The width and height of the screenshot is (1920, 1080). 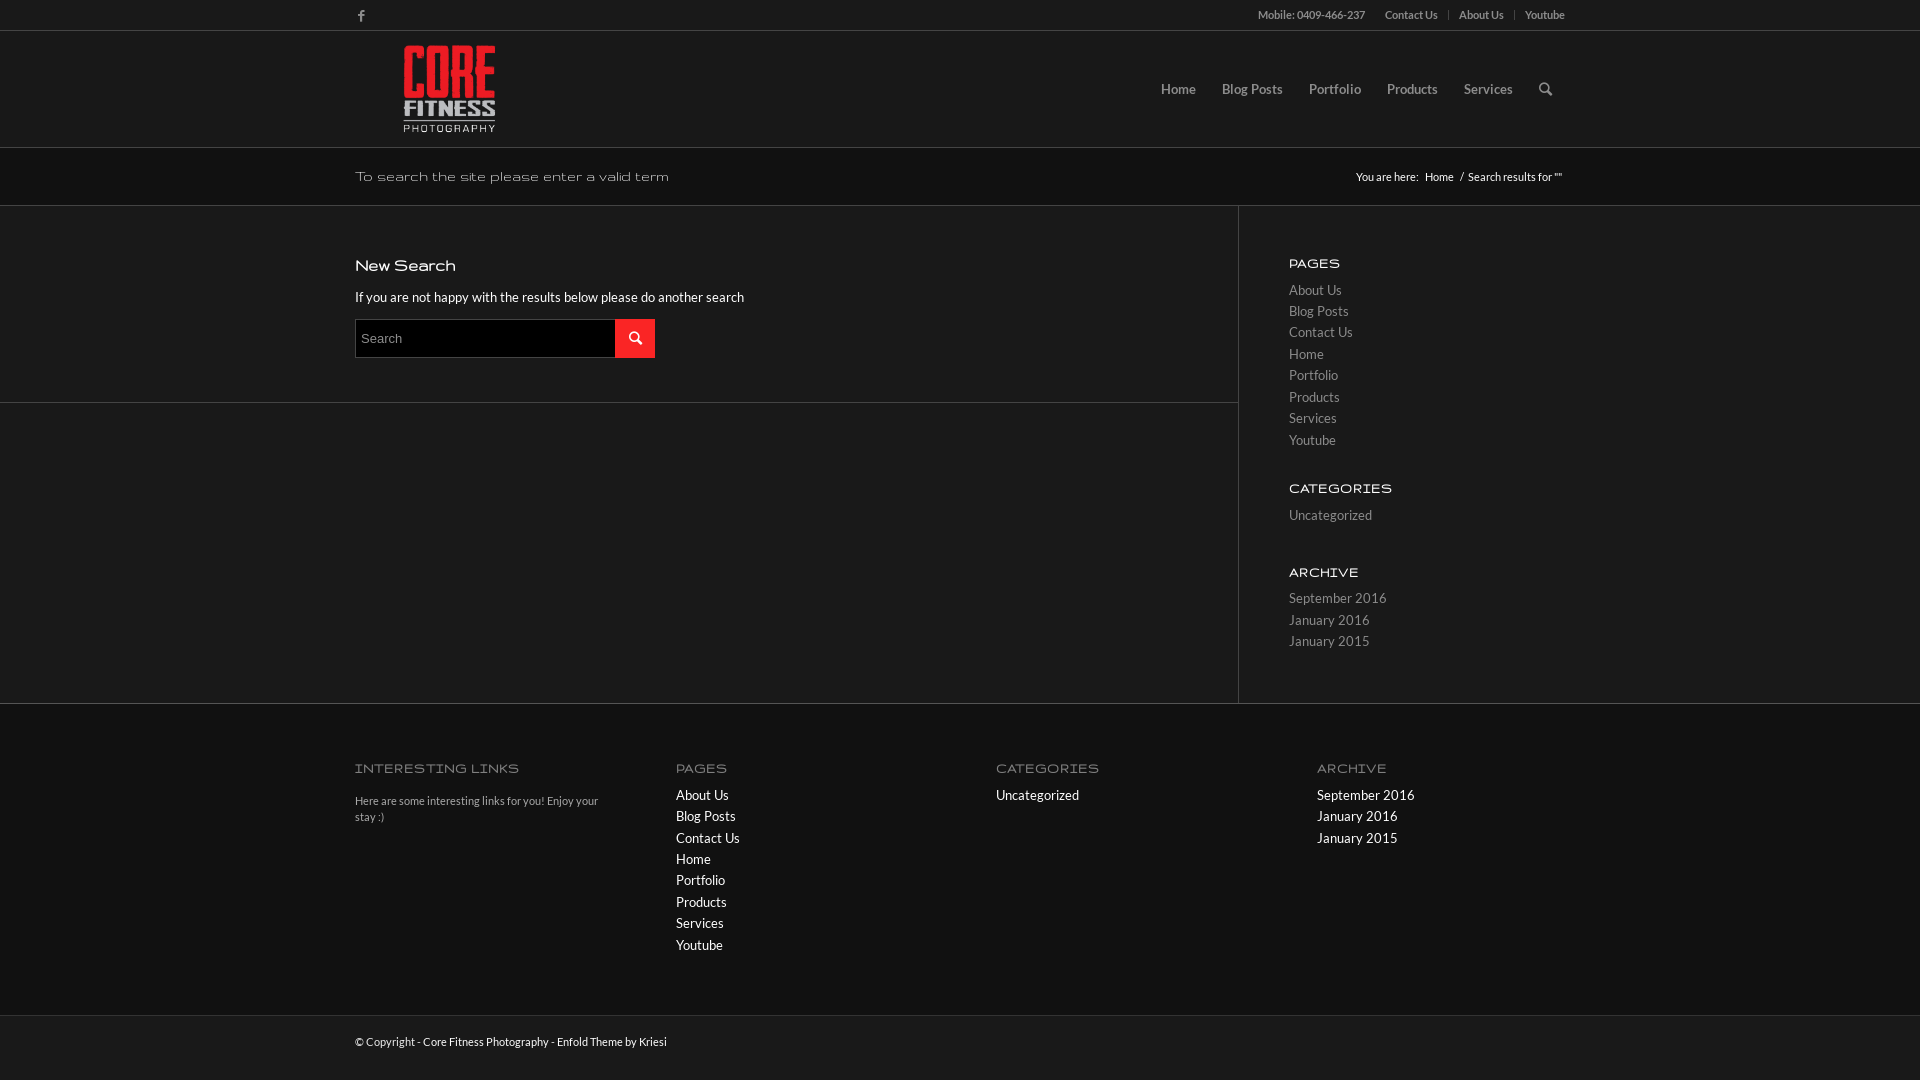 I want to click on Contact Us, so click(x=708, y=838).